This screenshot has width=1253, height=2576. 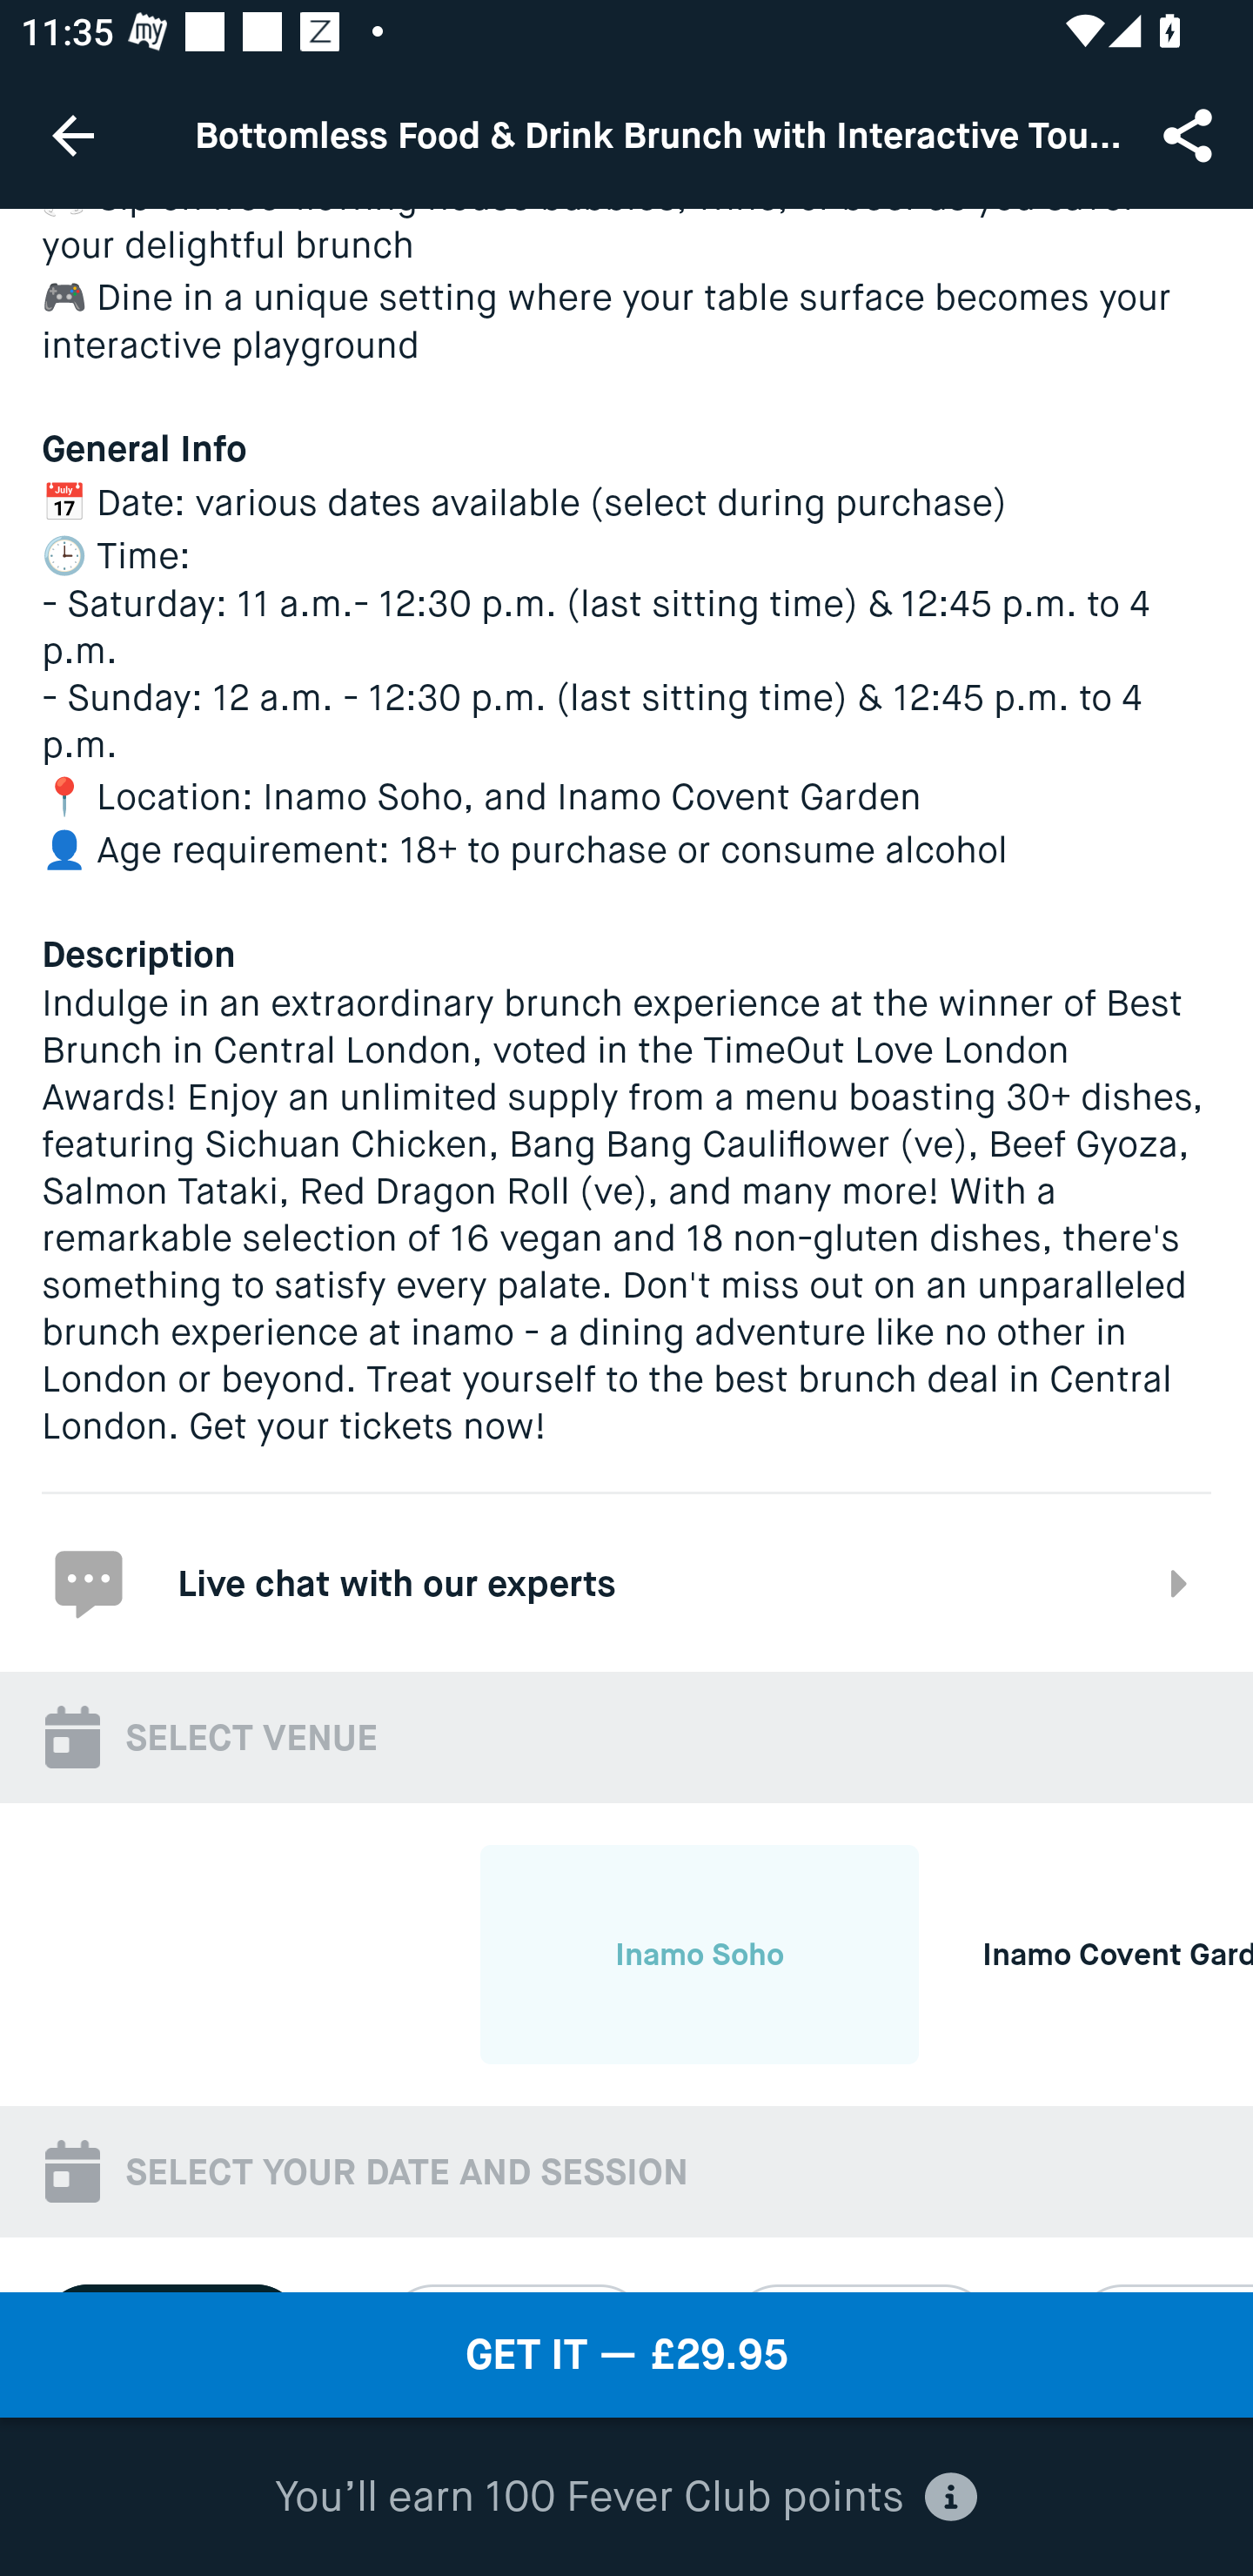 I want to click on Inamo Covent Garden, so click(x=1086, y=1953).